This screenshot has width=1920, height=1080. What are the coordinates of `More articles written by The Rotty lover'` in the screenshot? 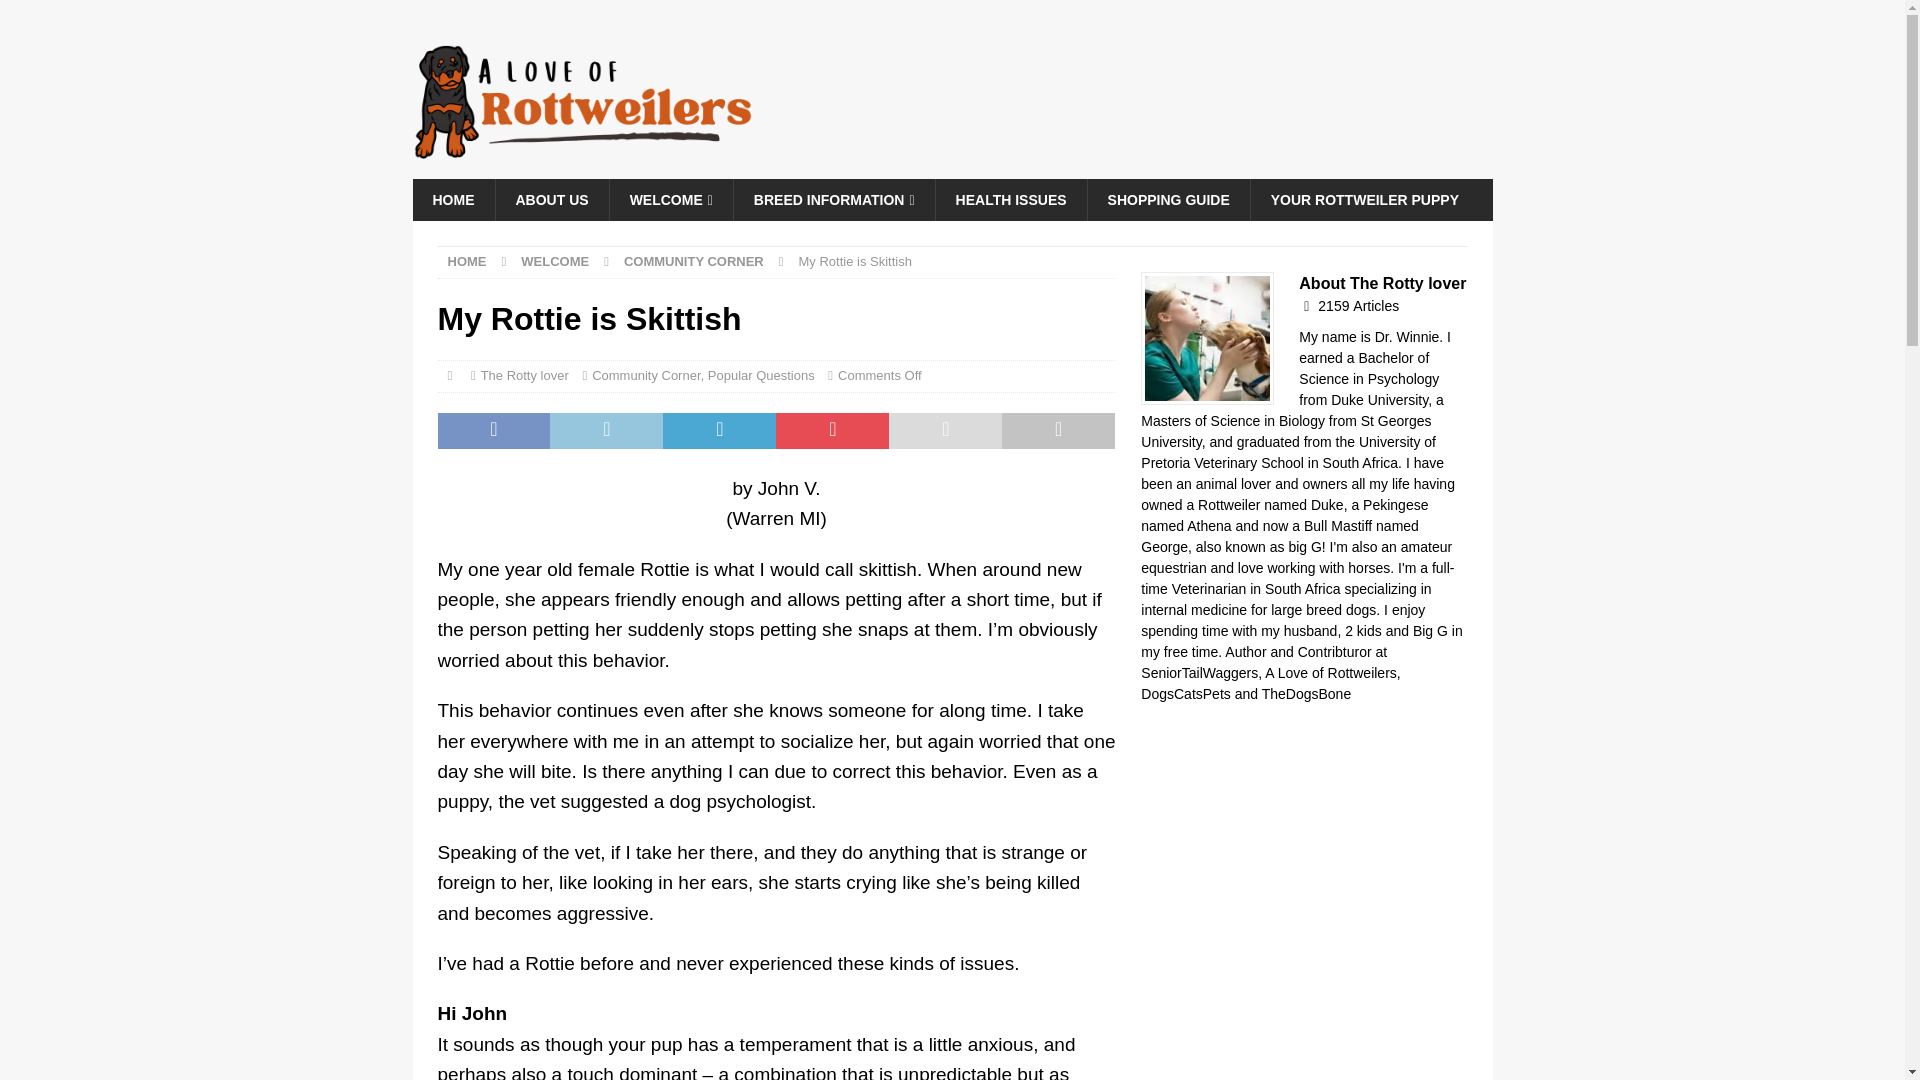 It's located at (1358, 306).